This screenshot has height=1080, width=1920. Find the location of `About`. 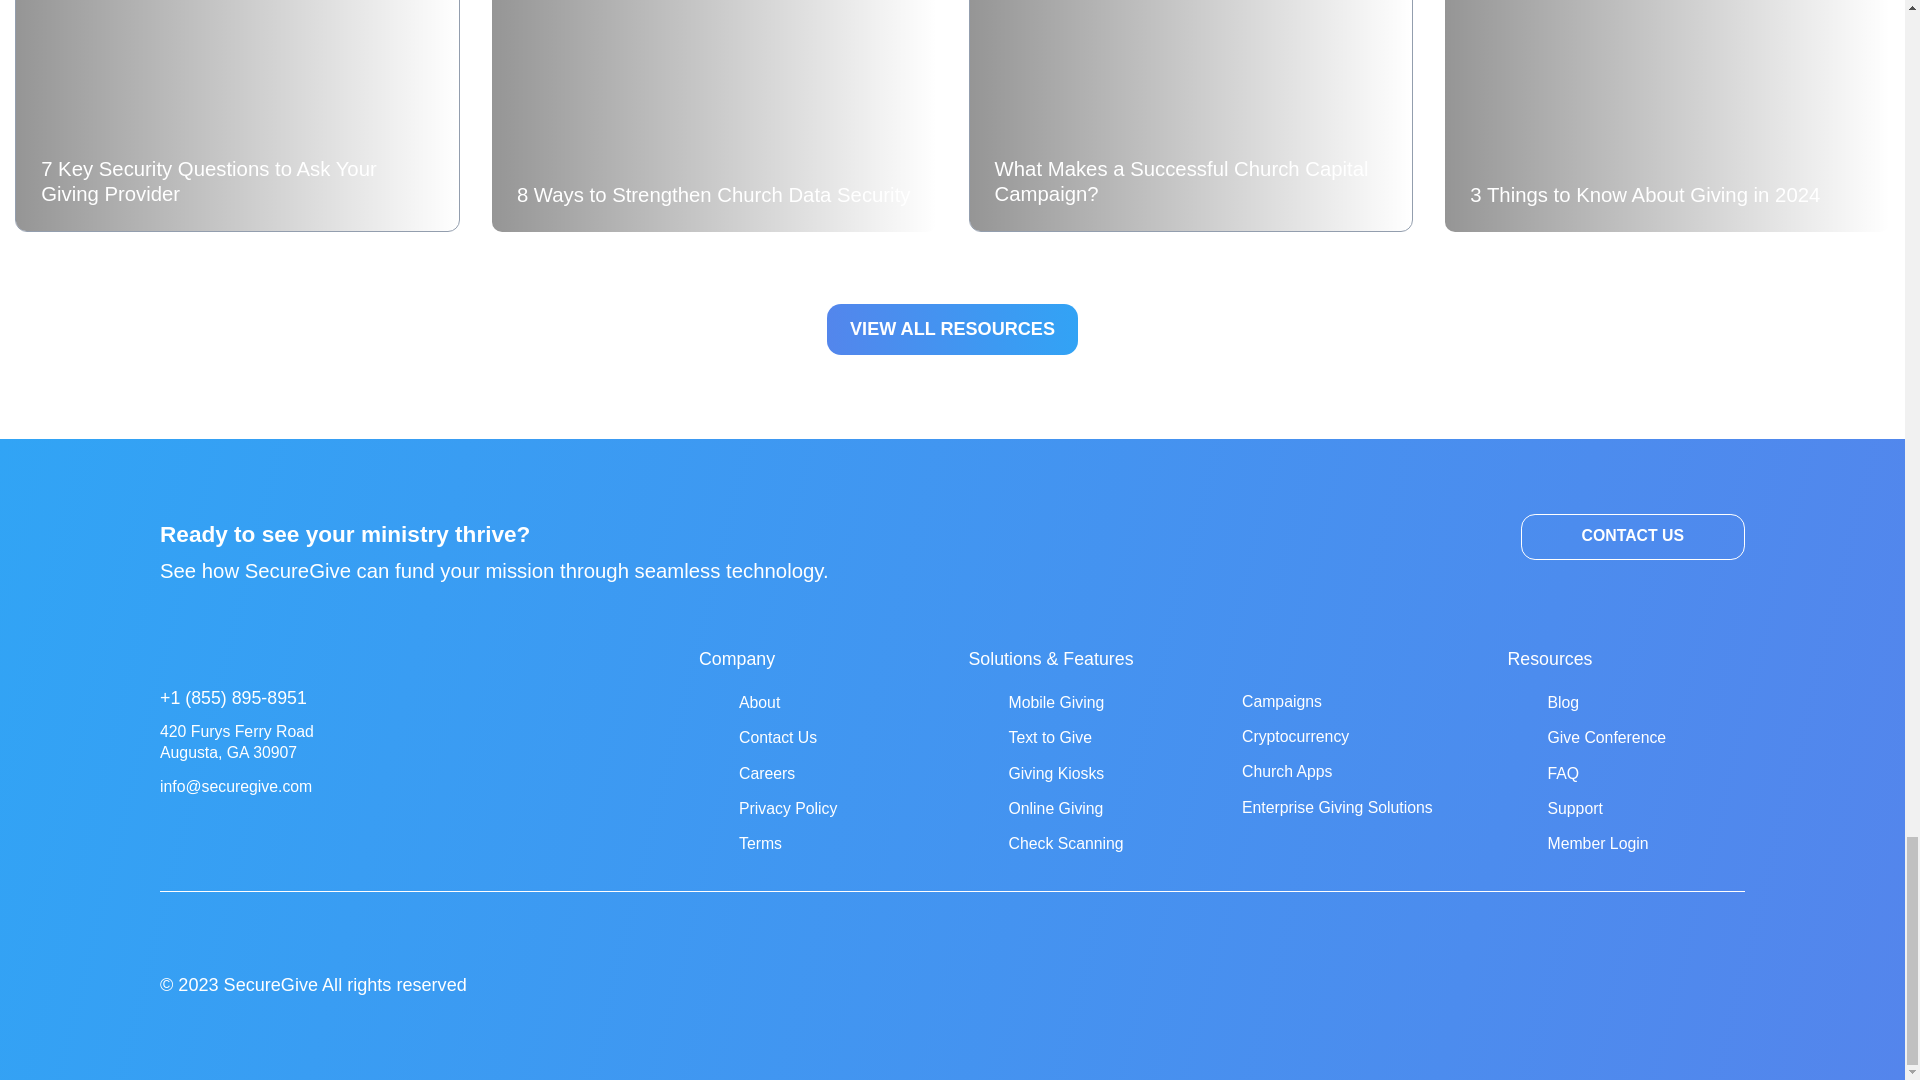

About is located at coordinates (759, 702).